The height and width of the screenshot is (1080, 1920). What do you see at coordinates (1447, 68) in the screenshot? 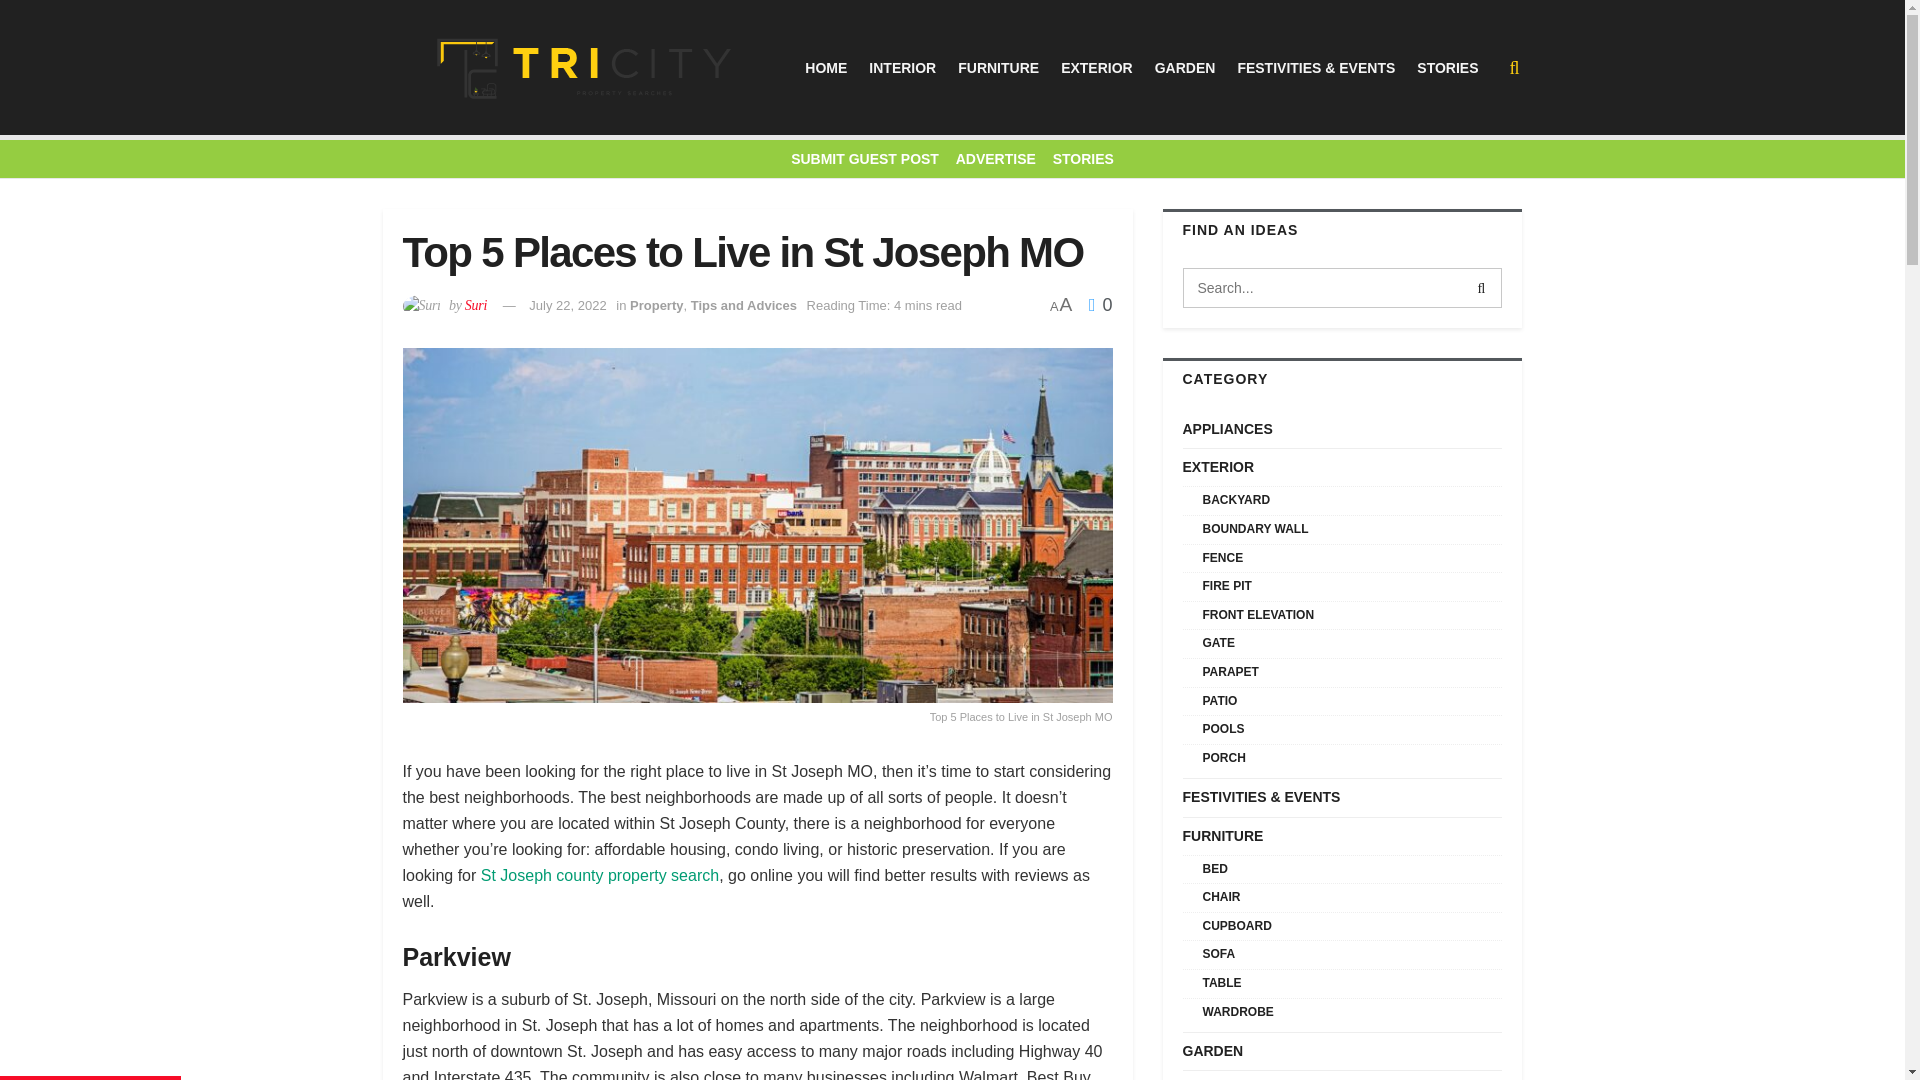
I see `STORIES` at bounding box center [1447, 68].